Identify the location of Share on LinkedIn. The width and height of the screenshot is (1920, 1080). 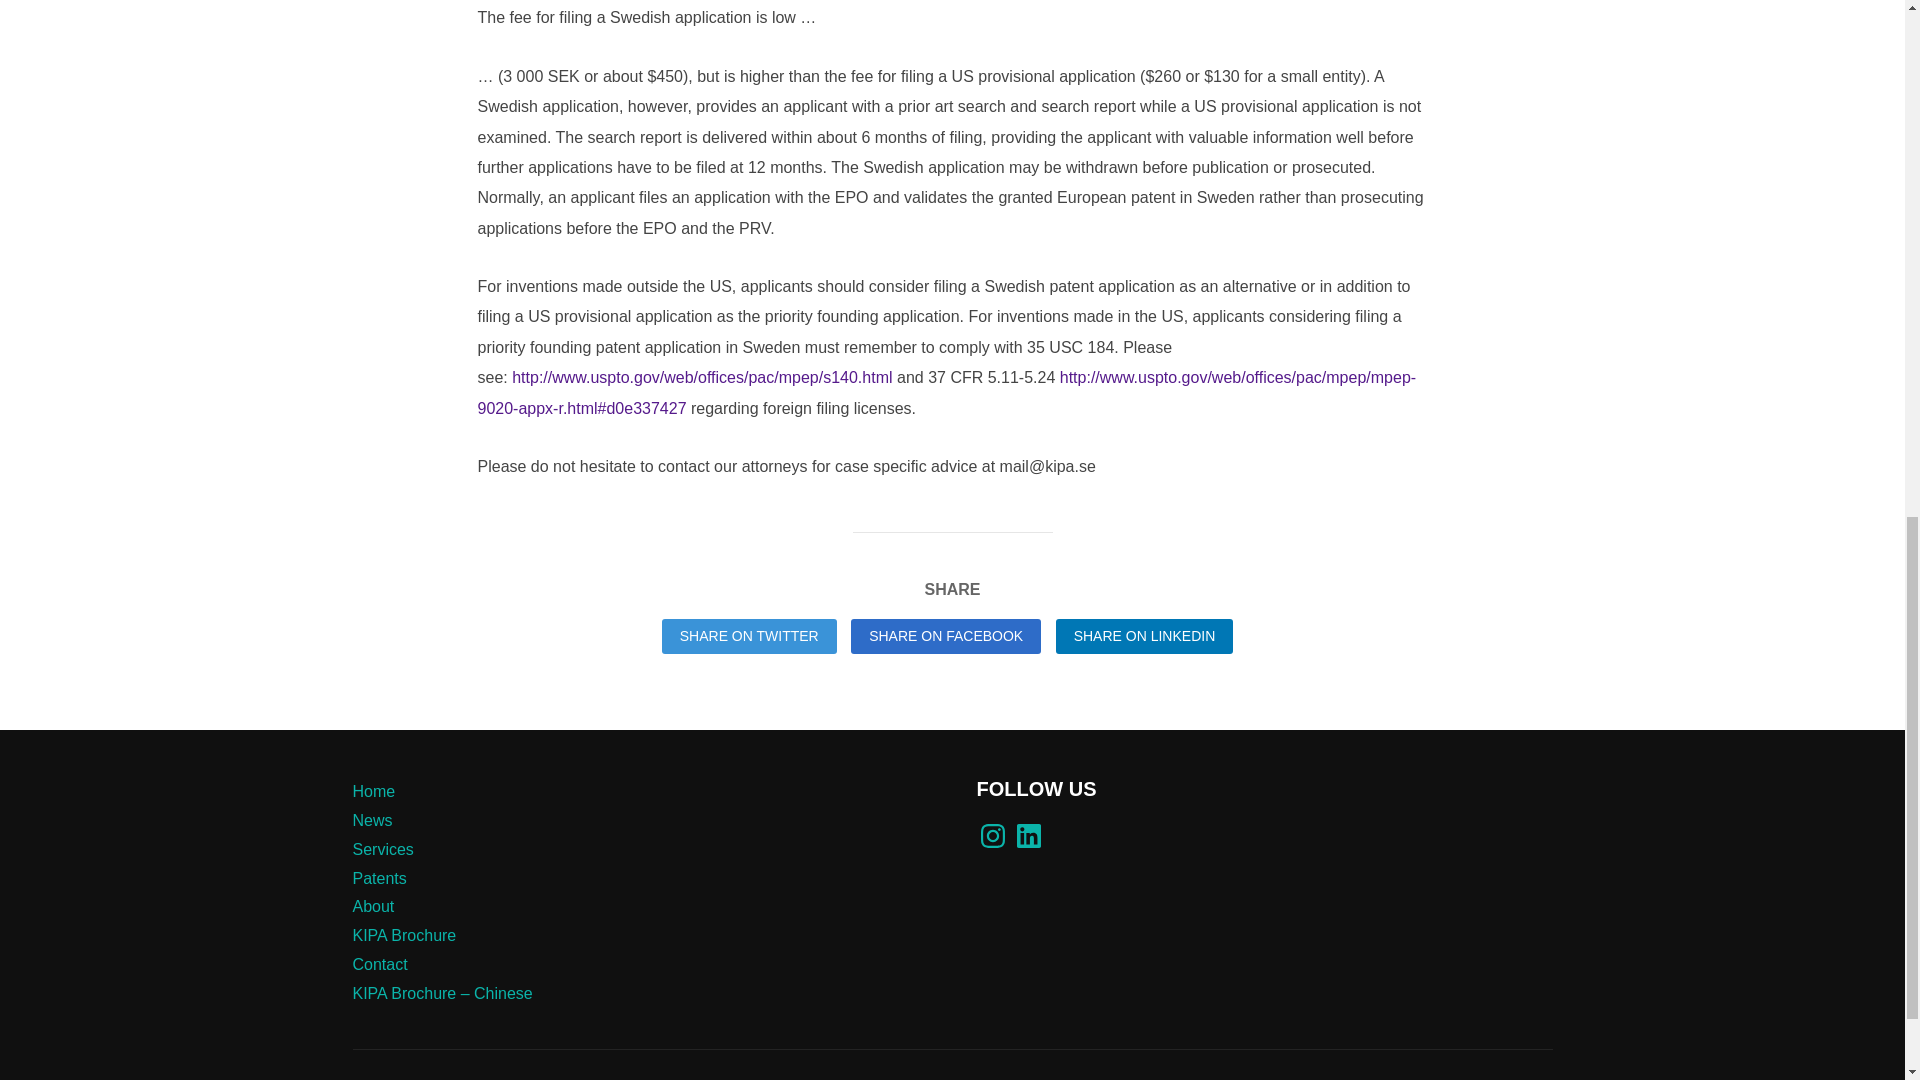
(1145, 636).